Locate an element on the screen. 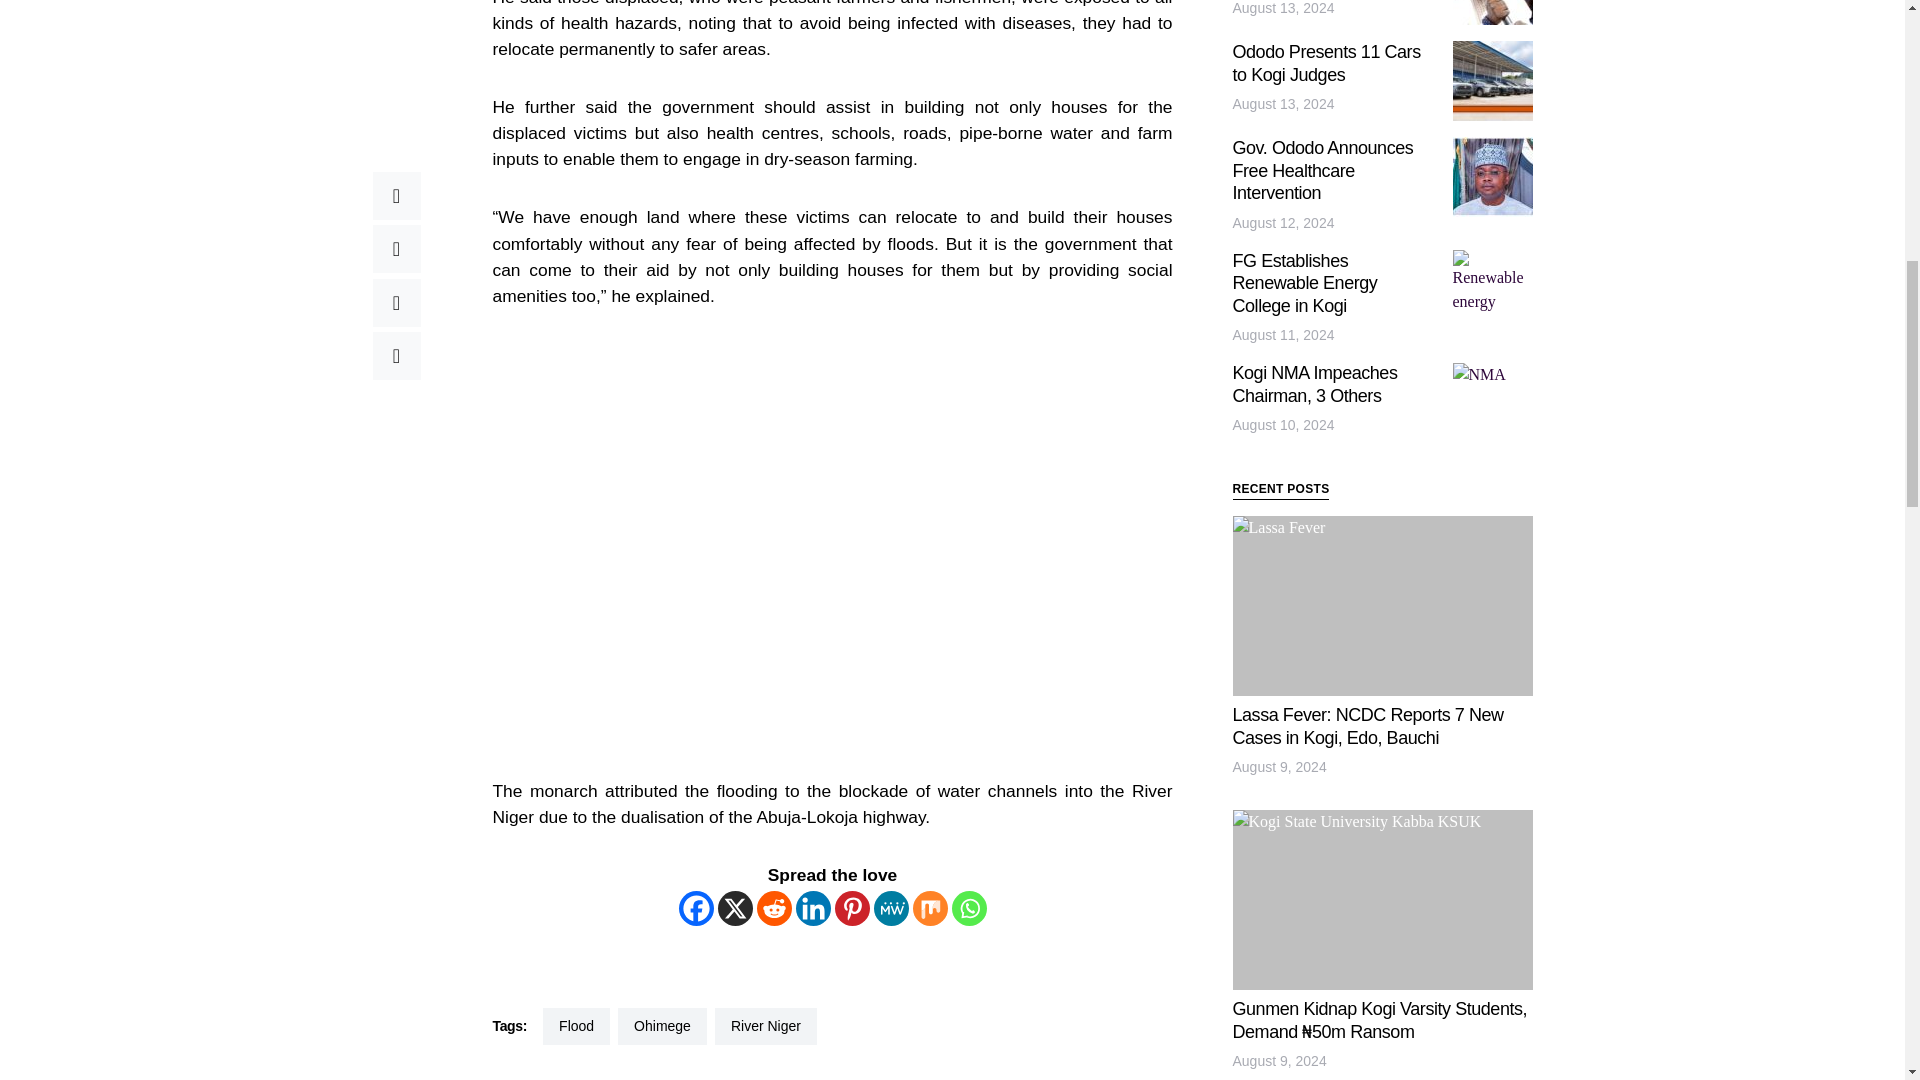 The width and height of the screenshot is (1920, 1080). Whatsapp is located at coordinates (969, 908).